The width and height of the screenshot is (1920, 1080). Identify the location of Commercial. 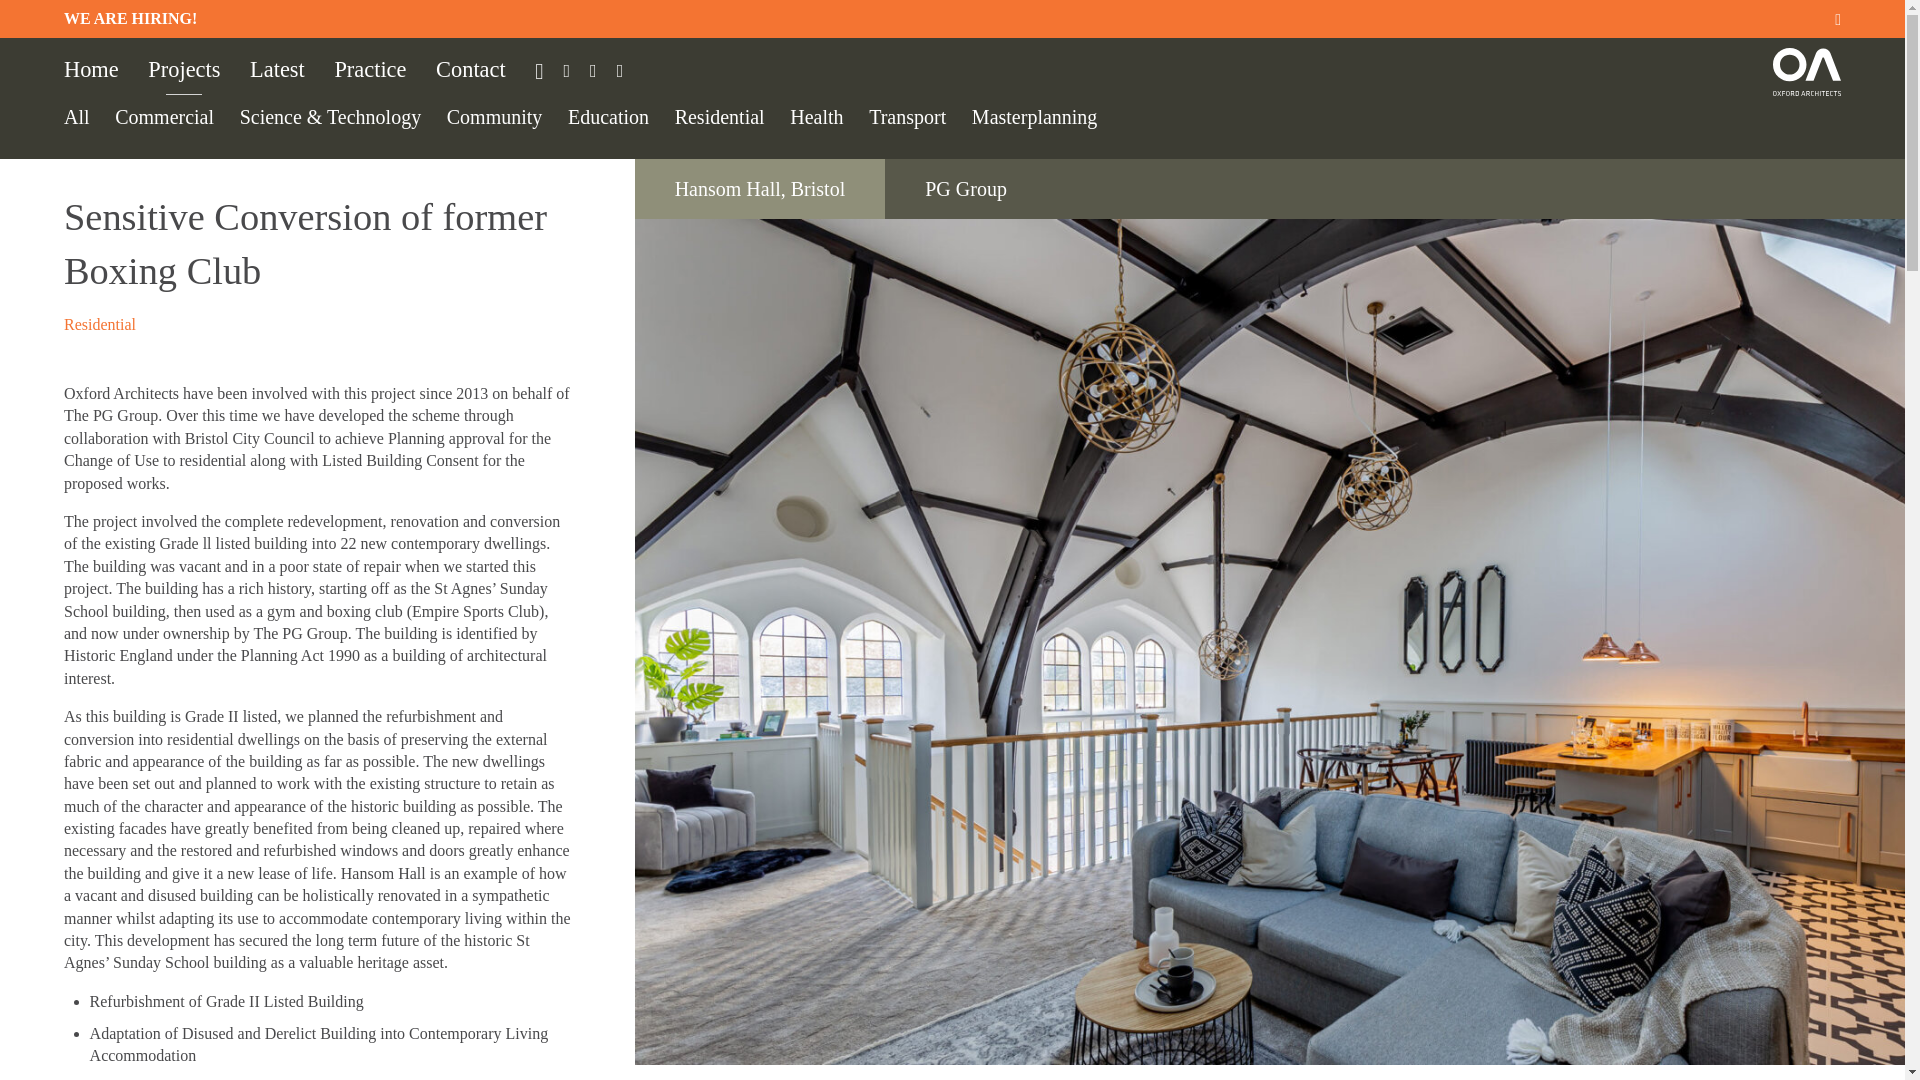
(164, 116).